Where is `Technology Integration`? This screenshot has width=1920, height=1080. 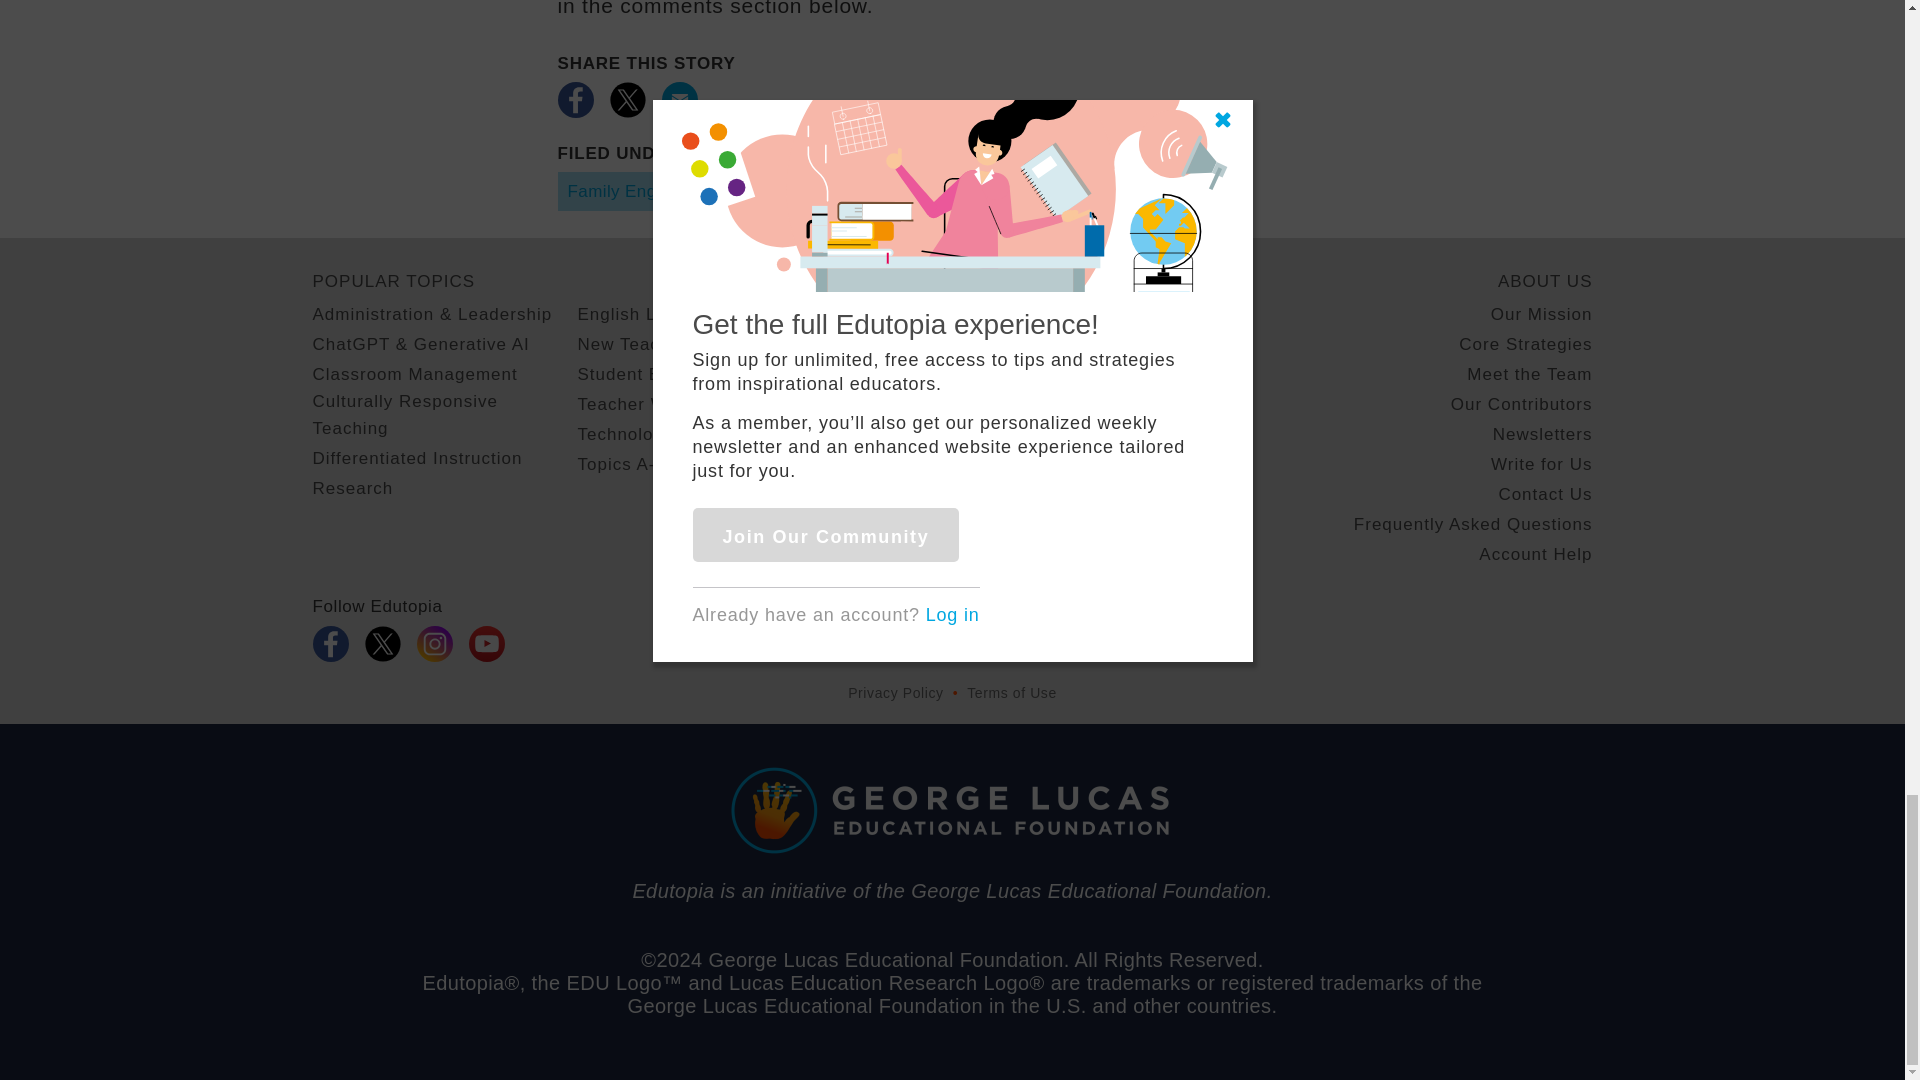
Technology Integration is located at coordinates (674, 434).